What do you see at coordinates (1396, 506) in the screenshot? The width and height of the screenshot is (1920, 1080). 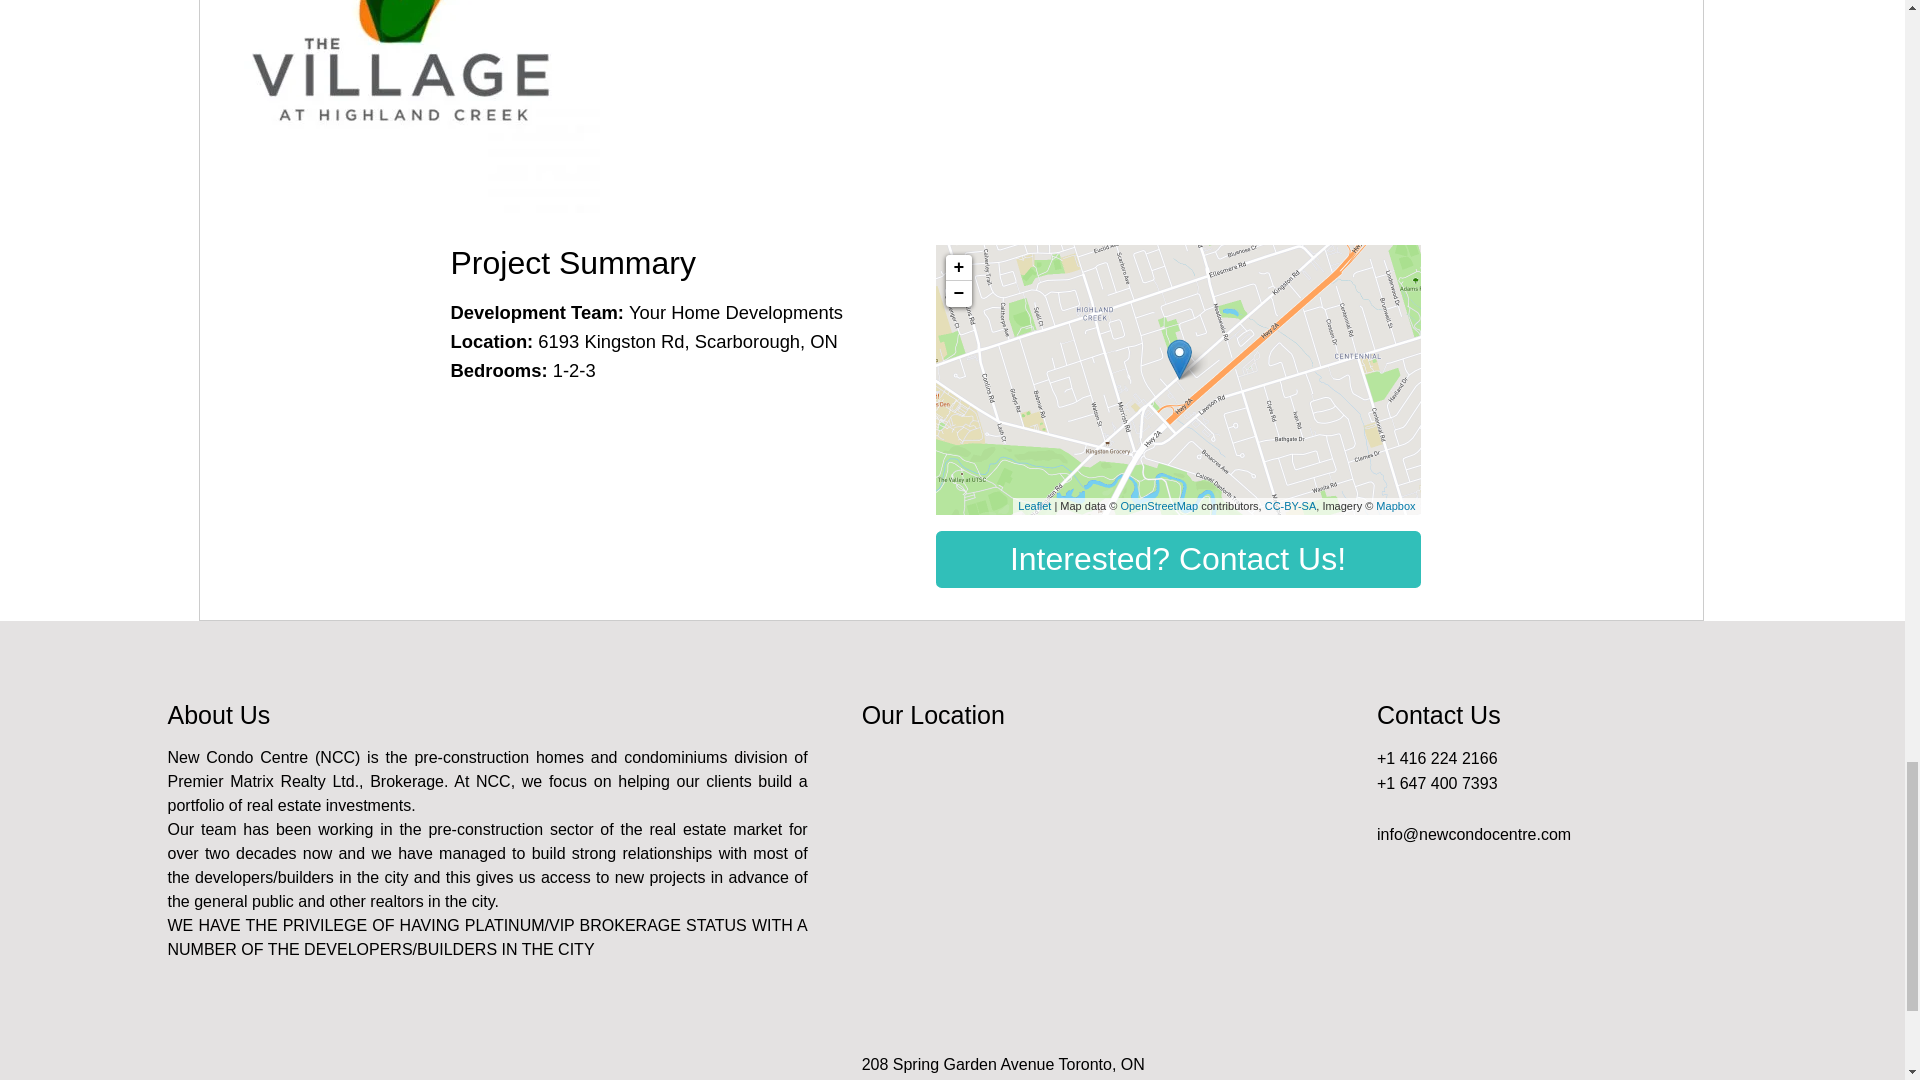 I see `Mapbox` at bounding box center [1396, 506].